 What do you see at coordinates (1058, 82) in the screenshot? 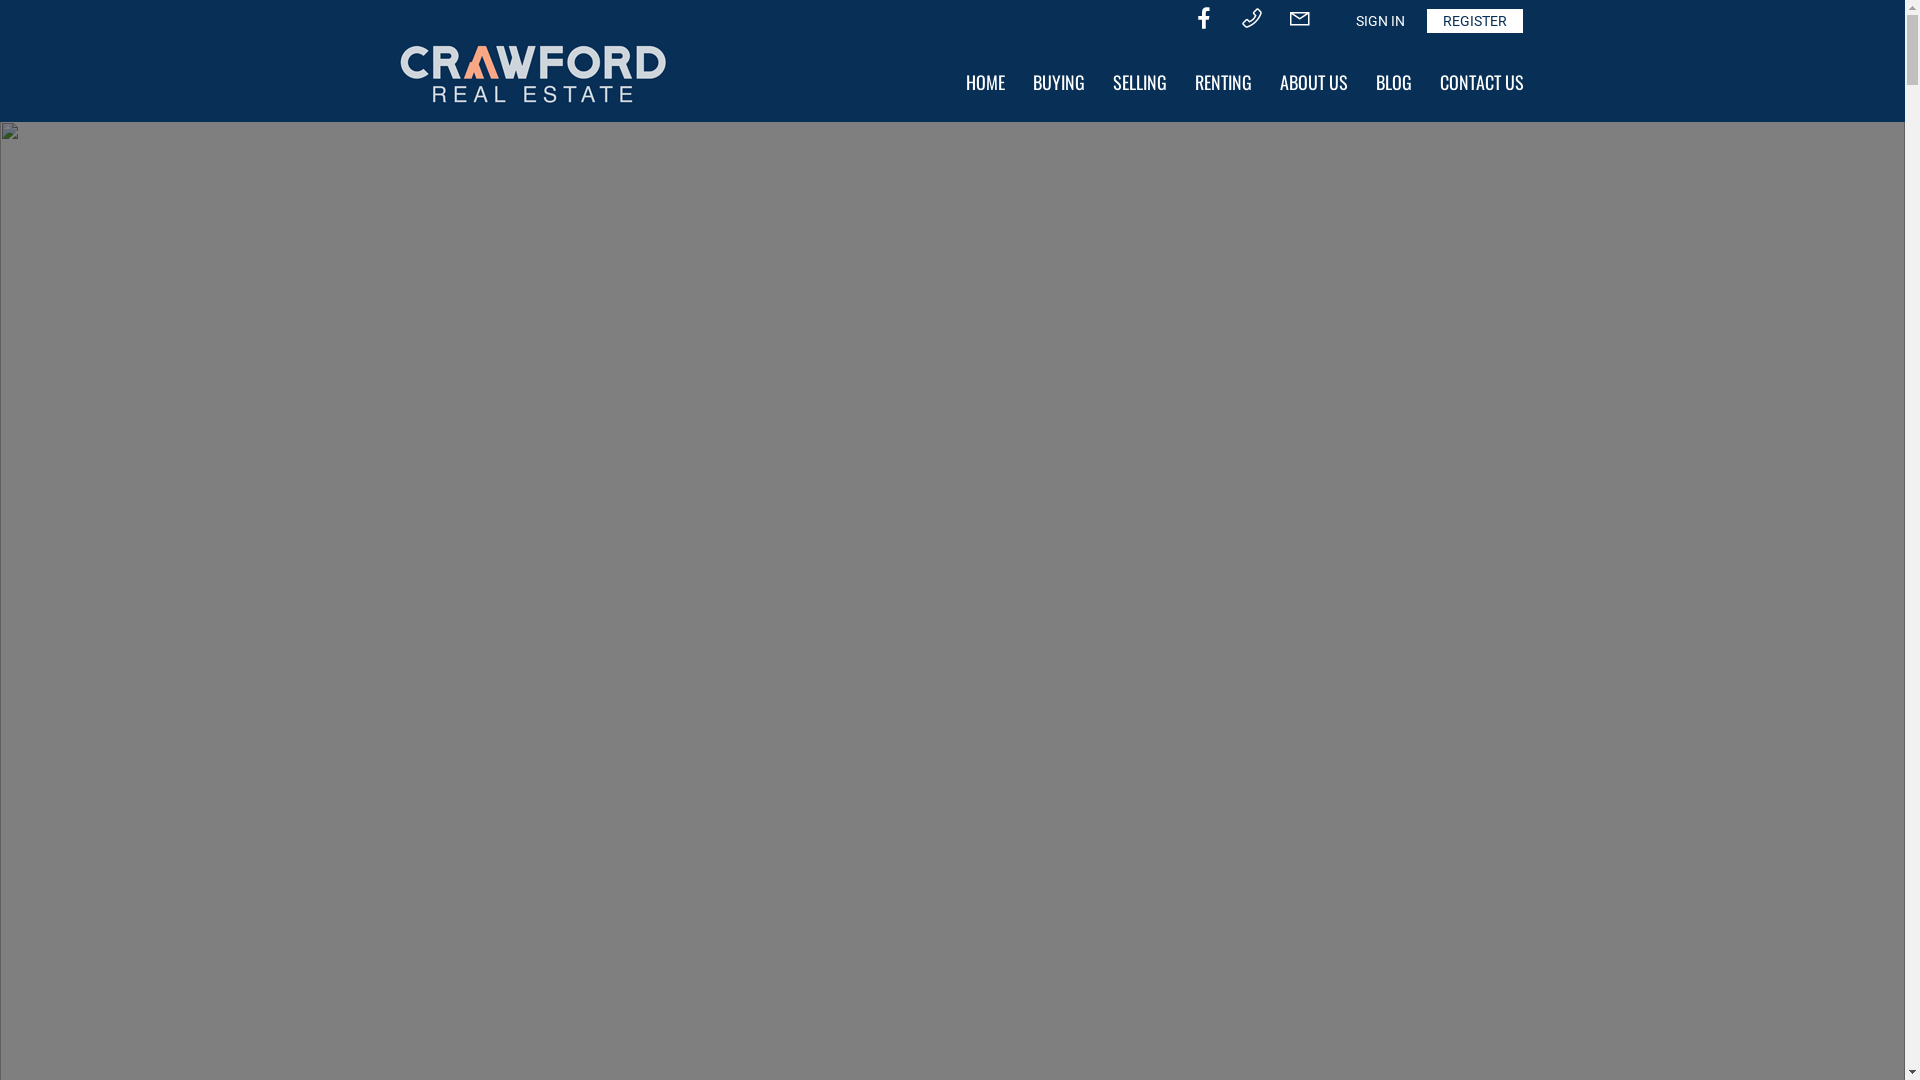
I see `BUYING` at bounding box center [1058, 82].